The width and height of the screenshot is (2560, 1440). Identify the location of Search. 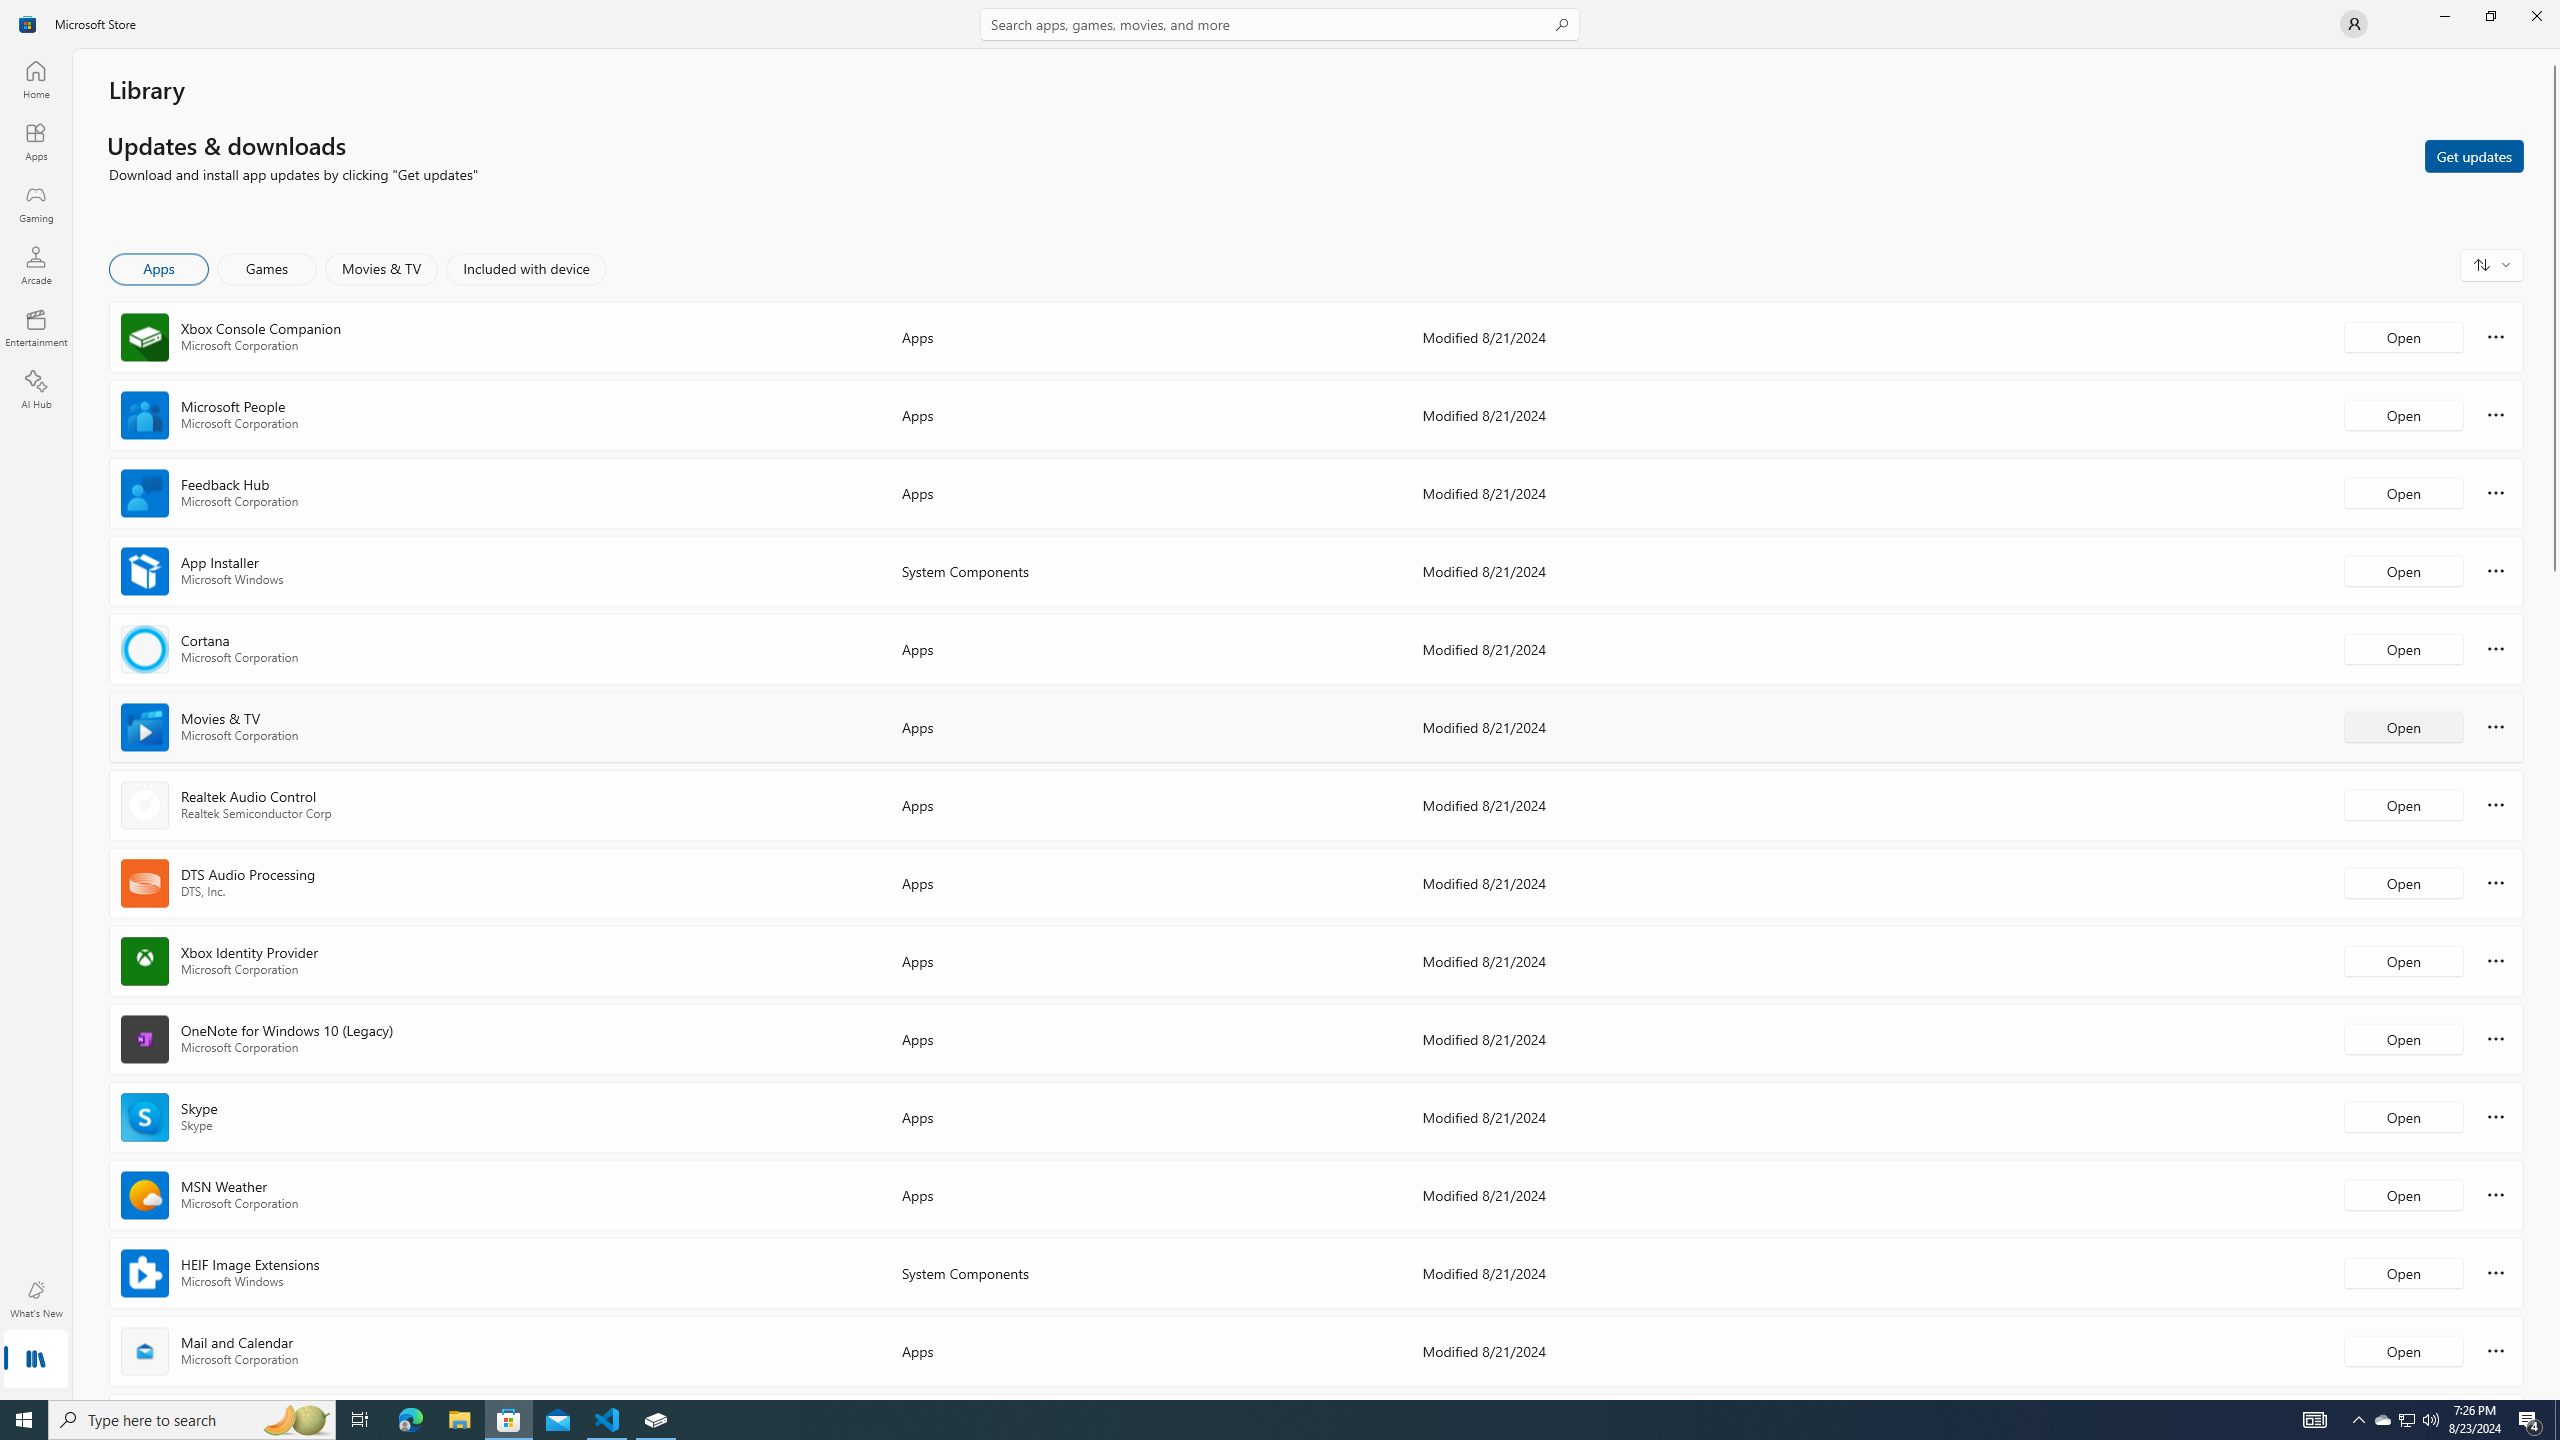
(1280, 24).